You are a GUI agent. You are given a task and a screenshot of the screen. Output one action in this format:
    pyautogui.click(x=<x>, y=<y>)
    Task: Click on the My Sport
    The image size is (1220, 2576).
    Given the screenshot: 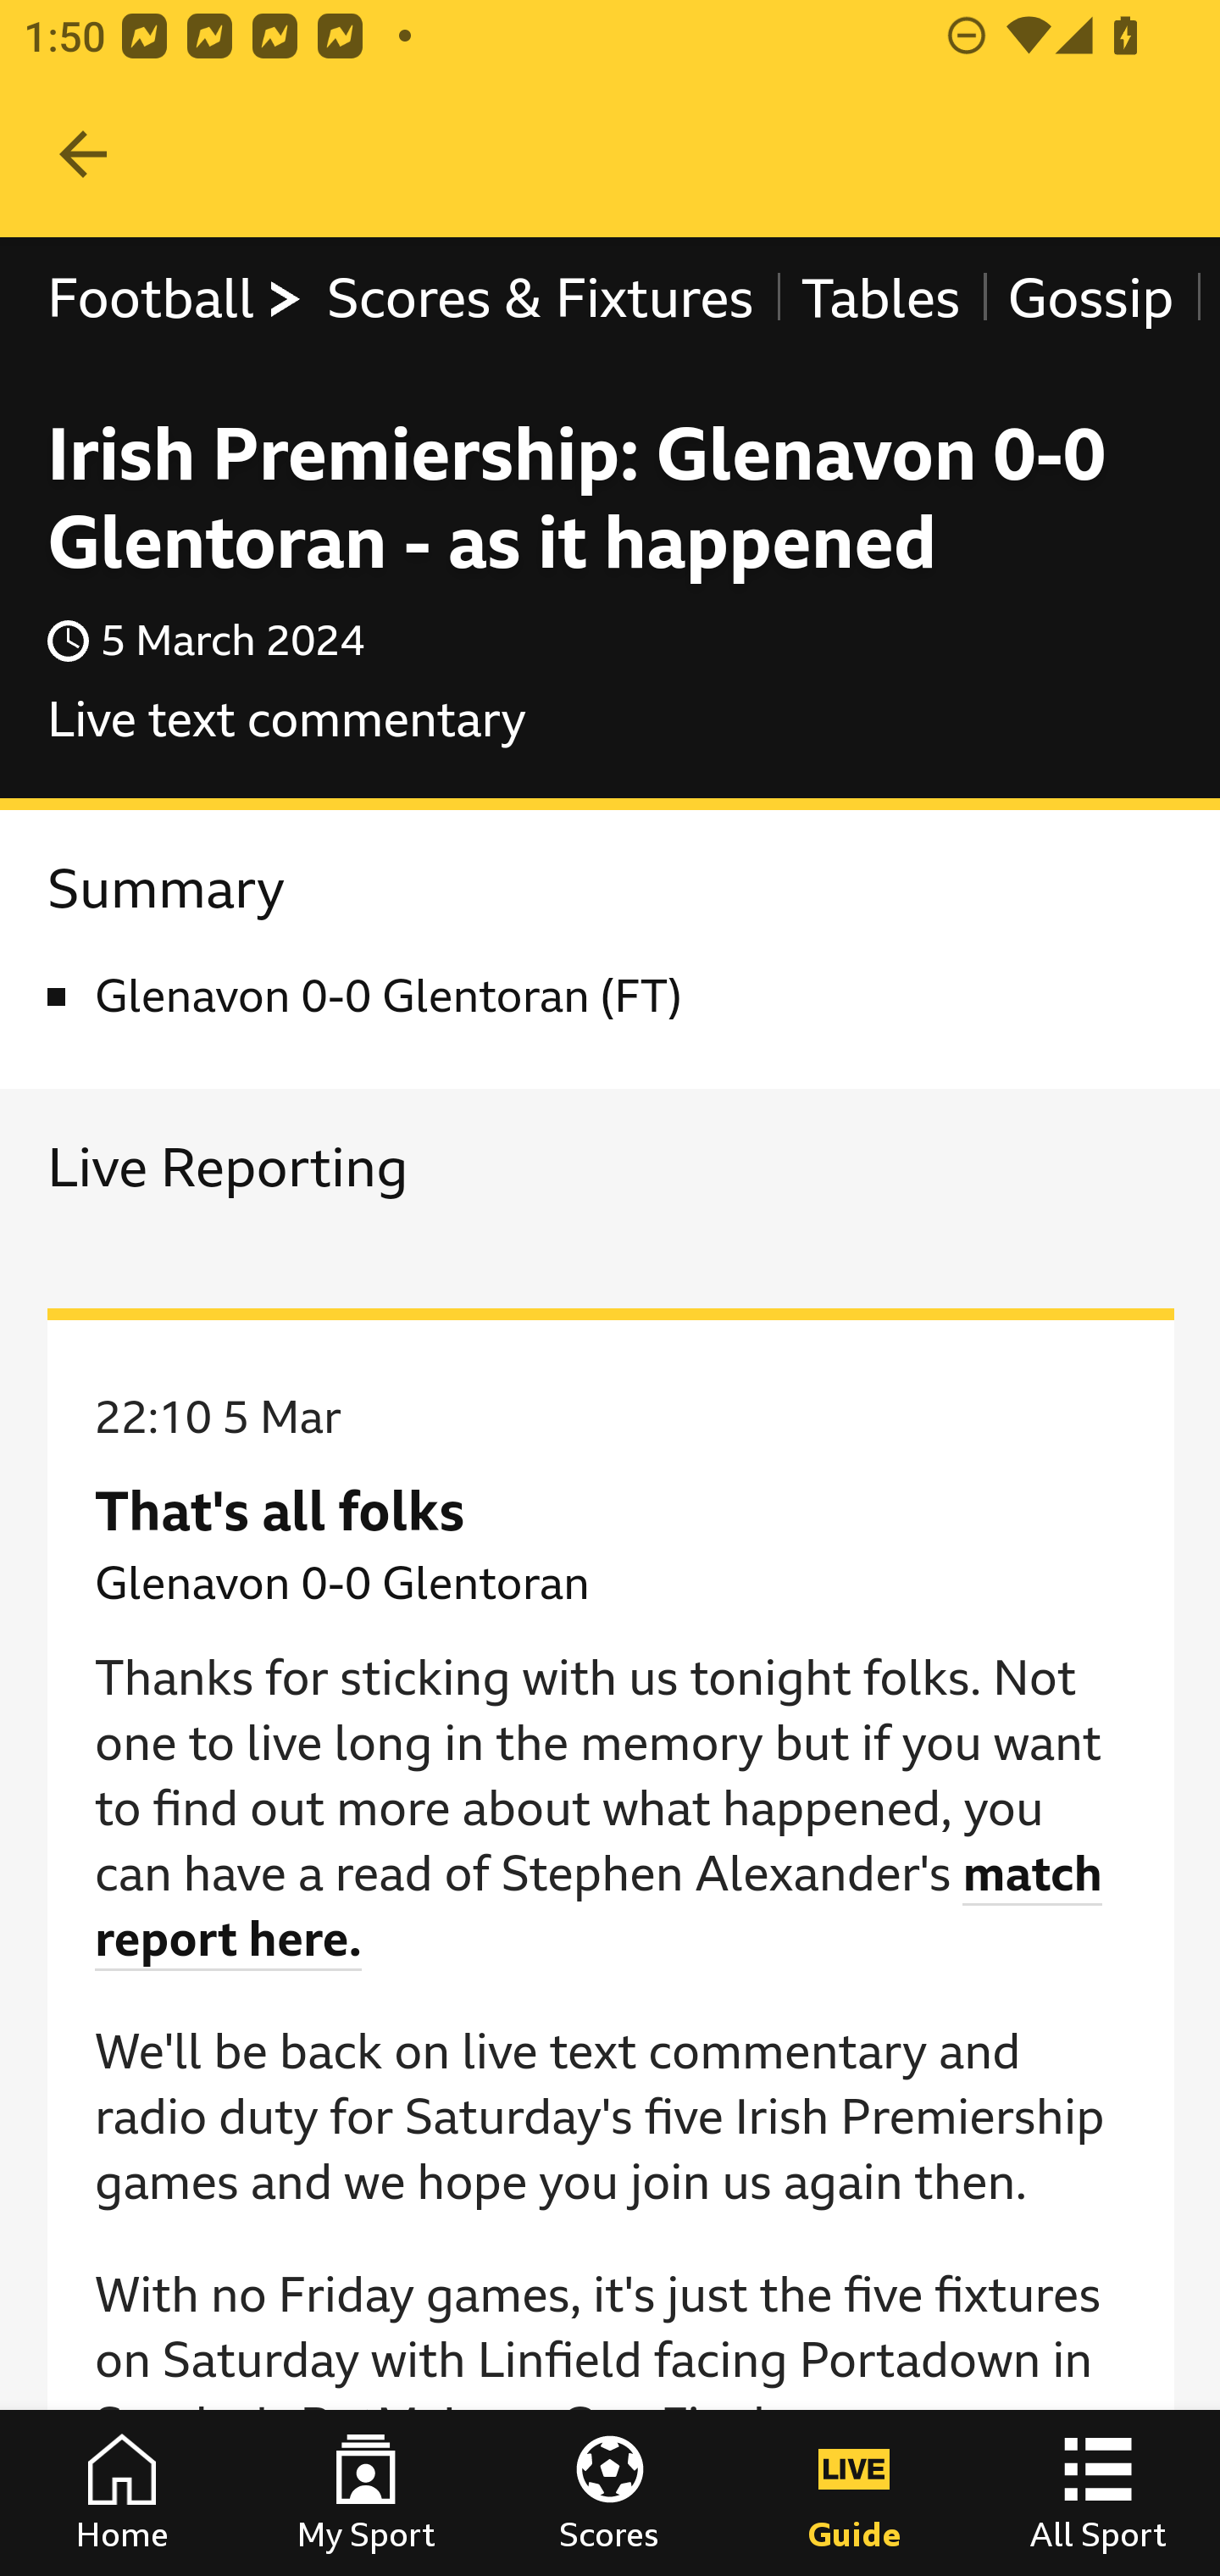 What is the action you would take?
    pyautogui.click(x=366, y=2493)
    